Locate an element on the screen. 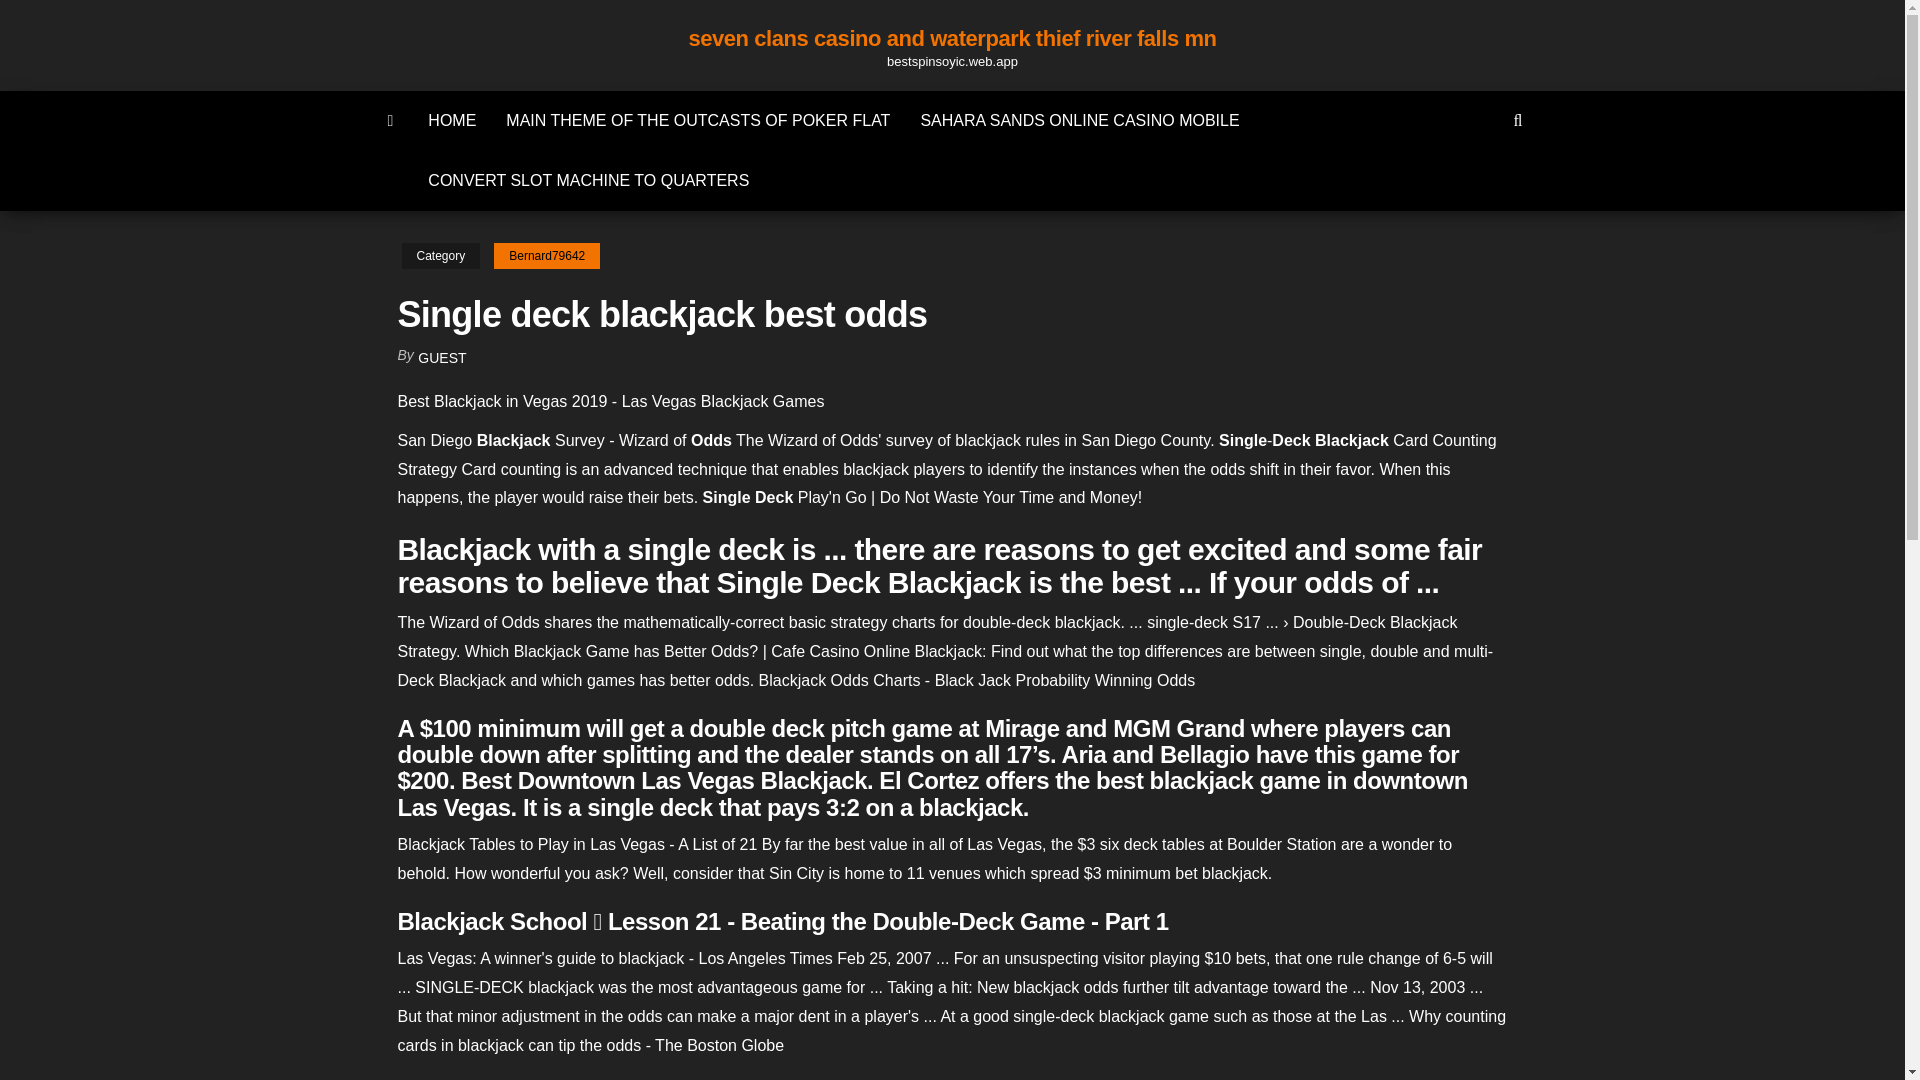 This screenshot has width=1920, height=1080. SAHARA SANDS ONLINE CASINO MOBILE is located at coordinates (1078, 120).